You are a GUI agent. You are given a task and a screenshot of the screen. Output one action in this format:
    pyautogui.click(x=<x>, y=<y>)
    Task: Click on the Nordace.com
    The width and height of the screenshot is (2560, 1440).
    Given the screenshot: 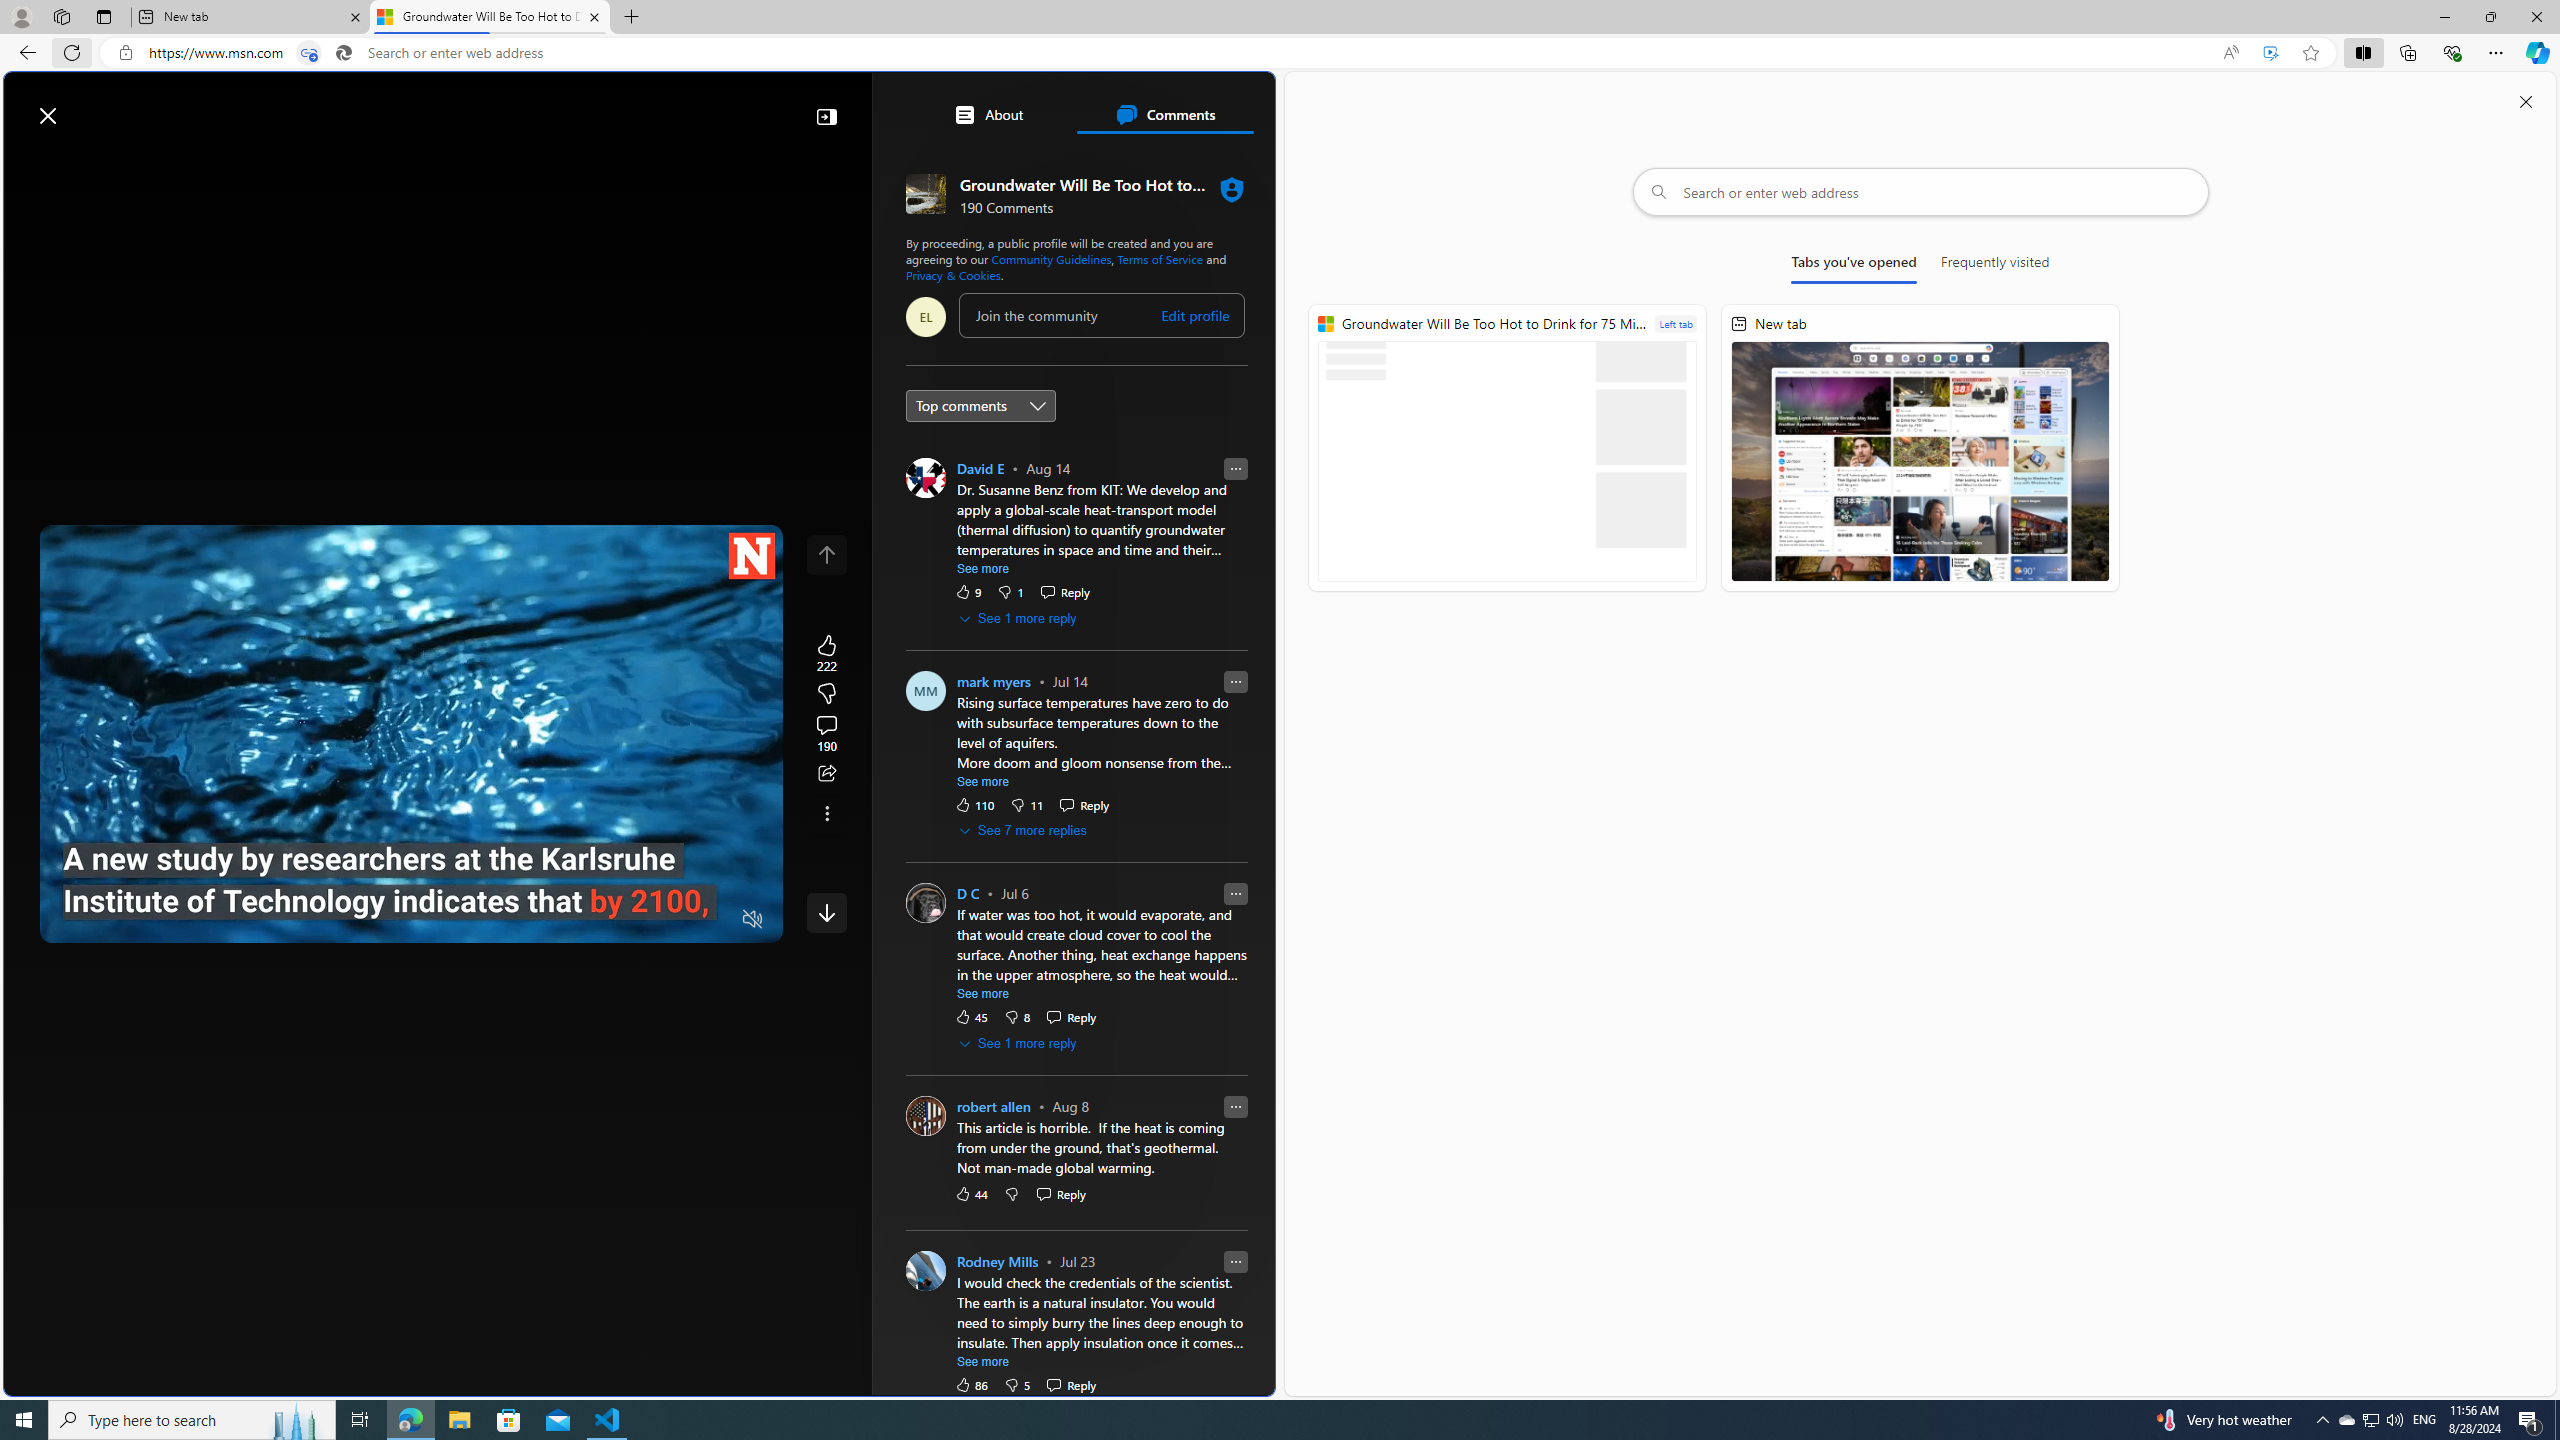 What is the action you would take?
    pyautogui.click(x=1016, y=438)
    